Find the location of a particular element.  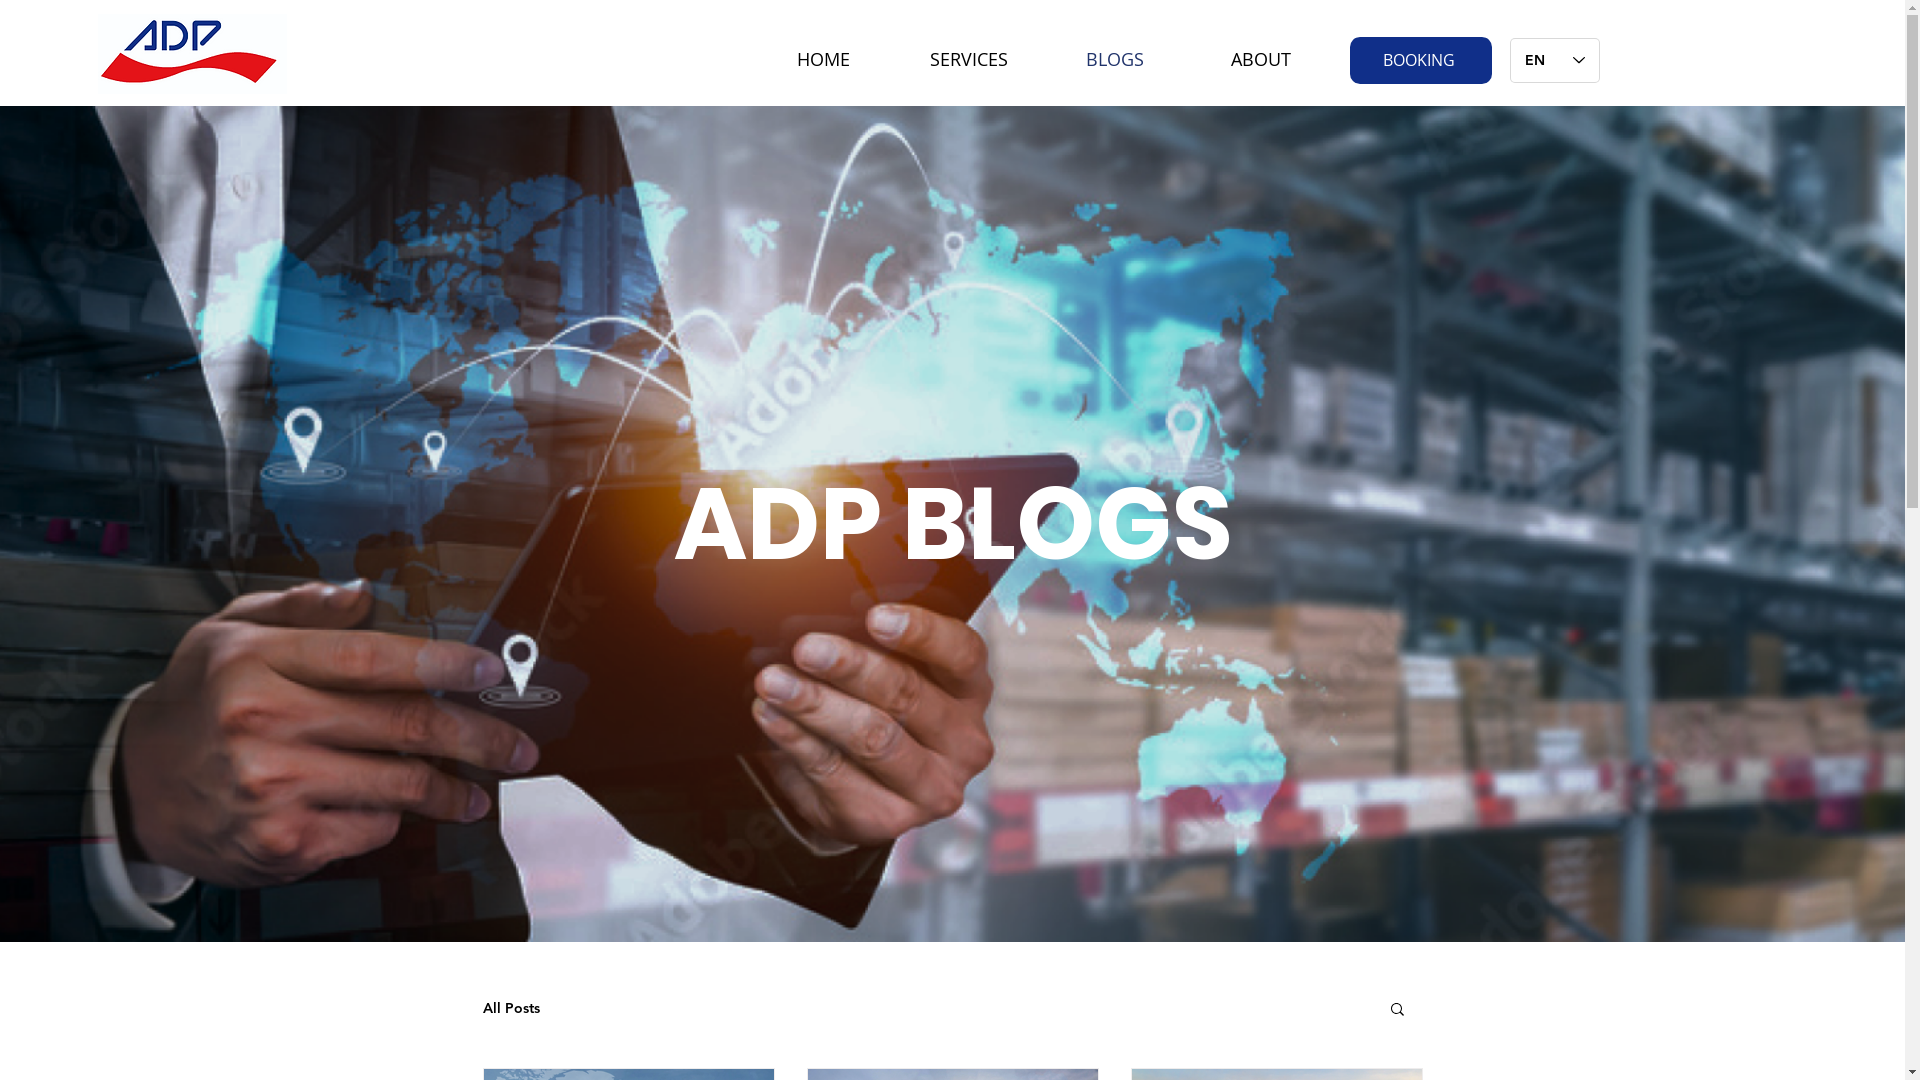

ABOUT is located at coordinates (1260, 50).